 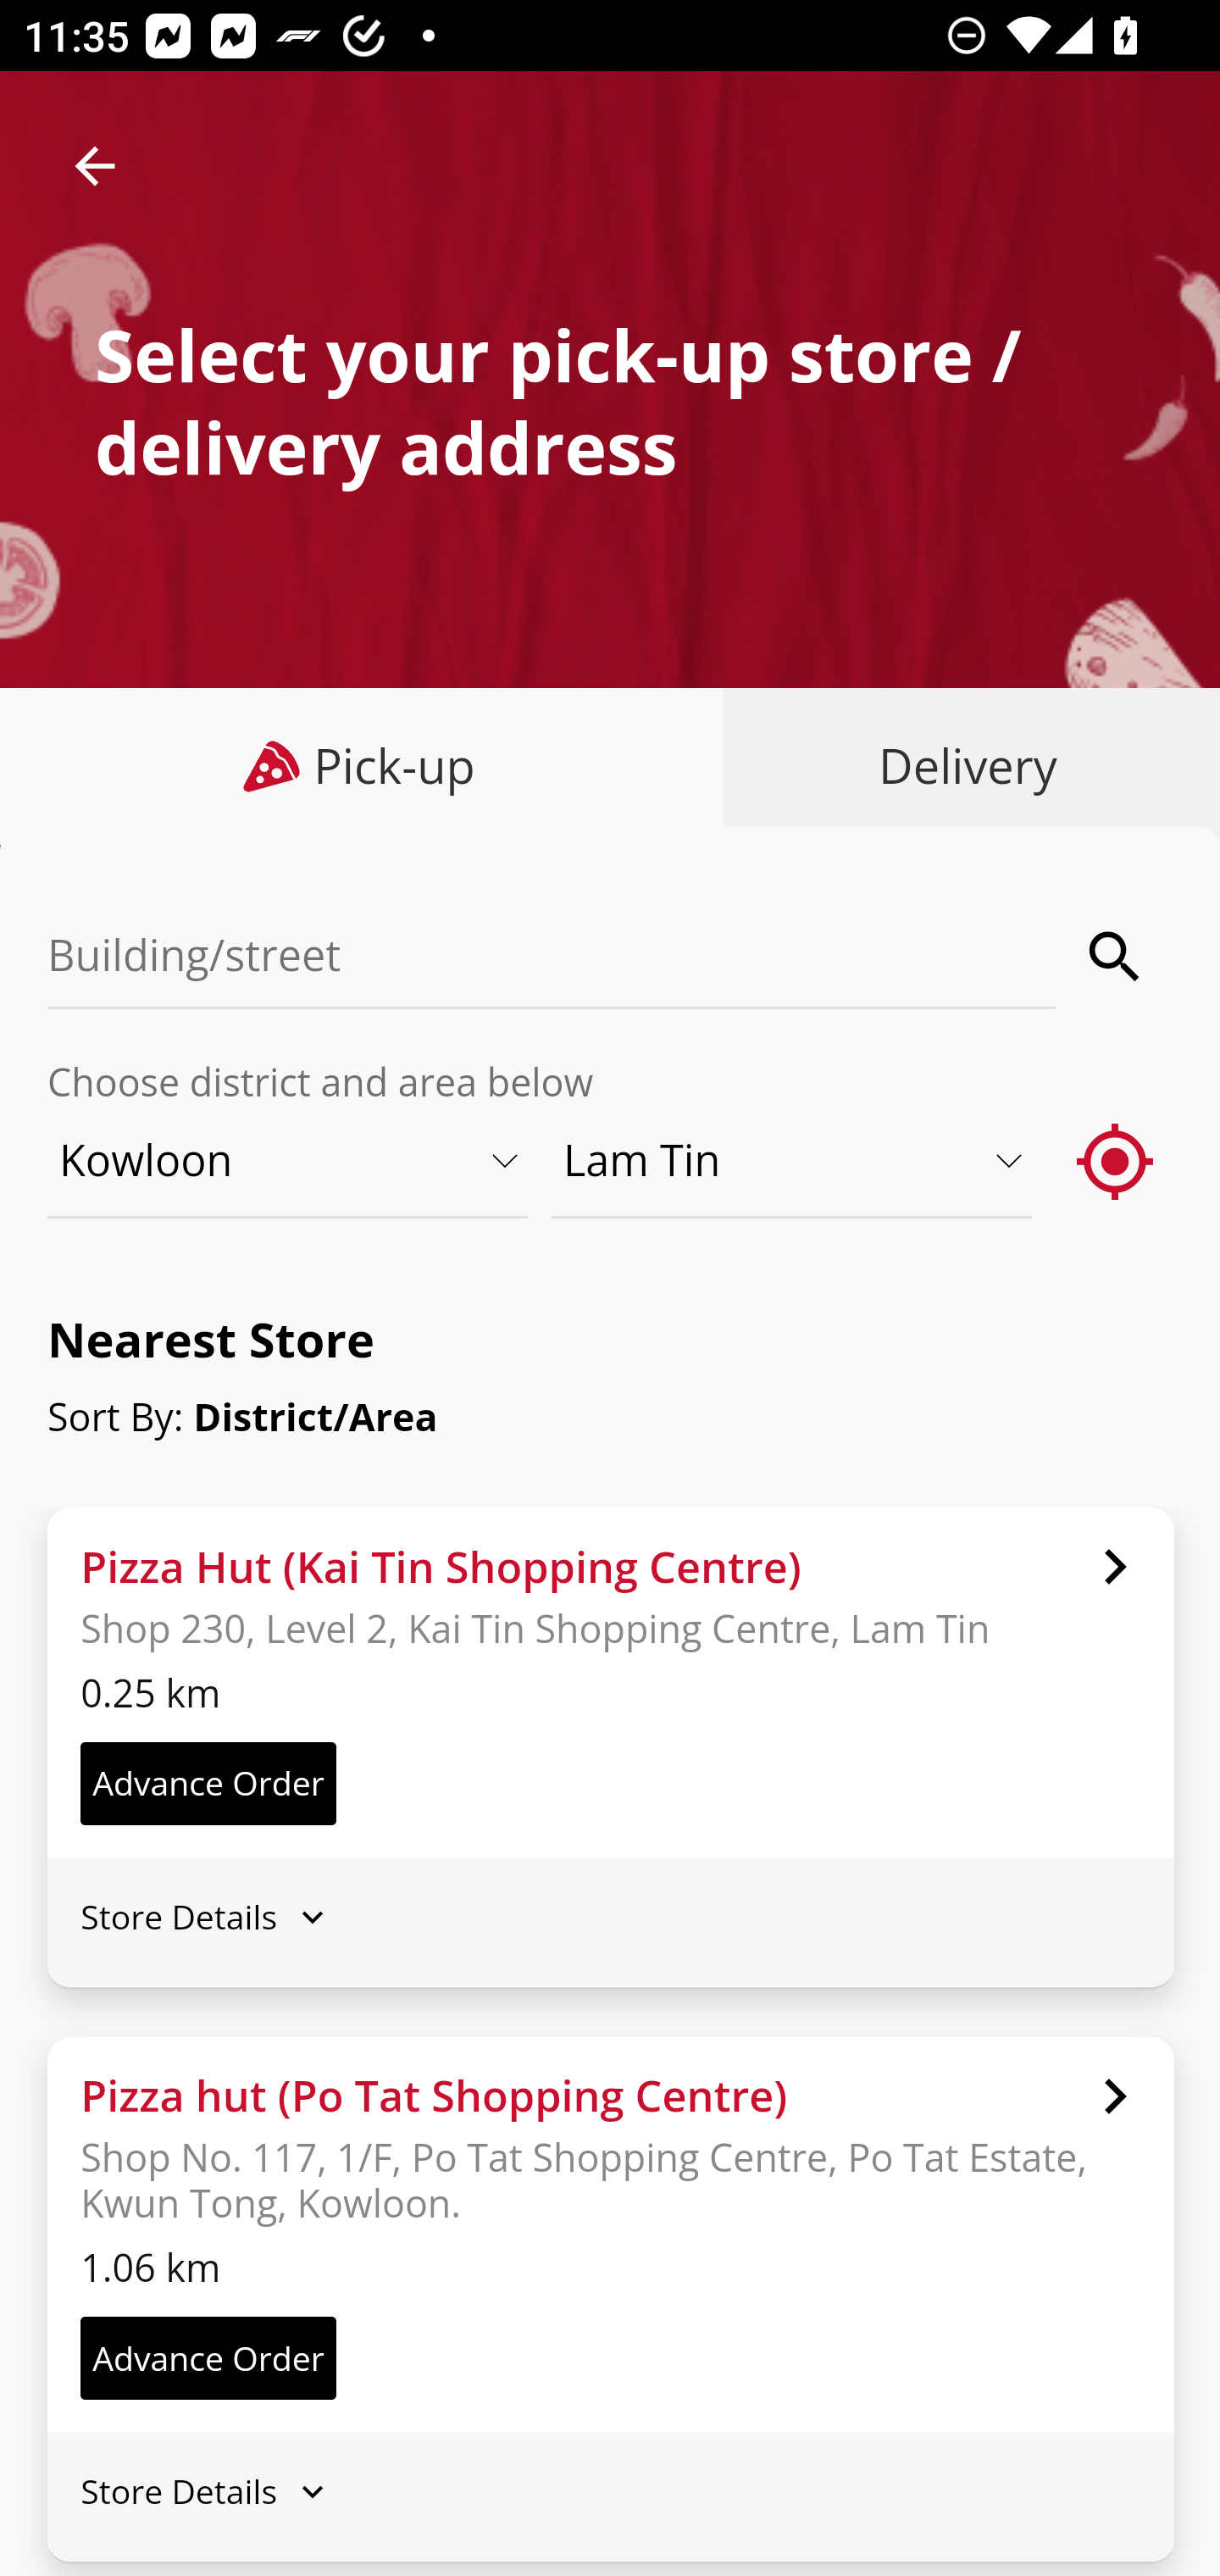 I want to click on Kowloon, so click(x=289, y=1160).